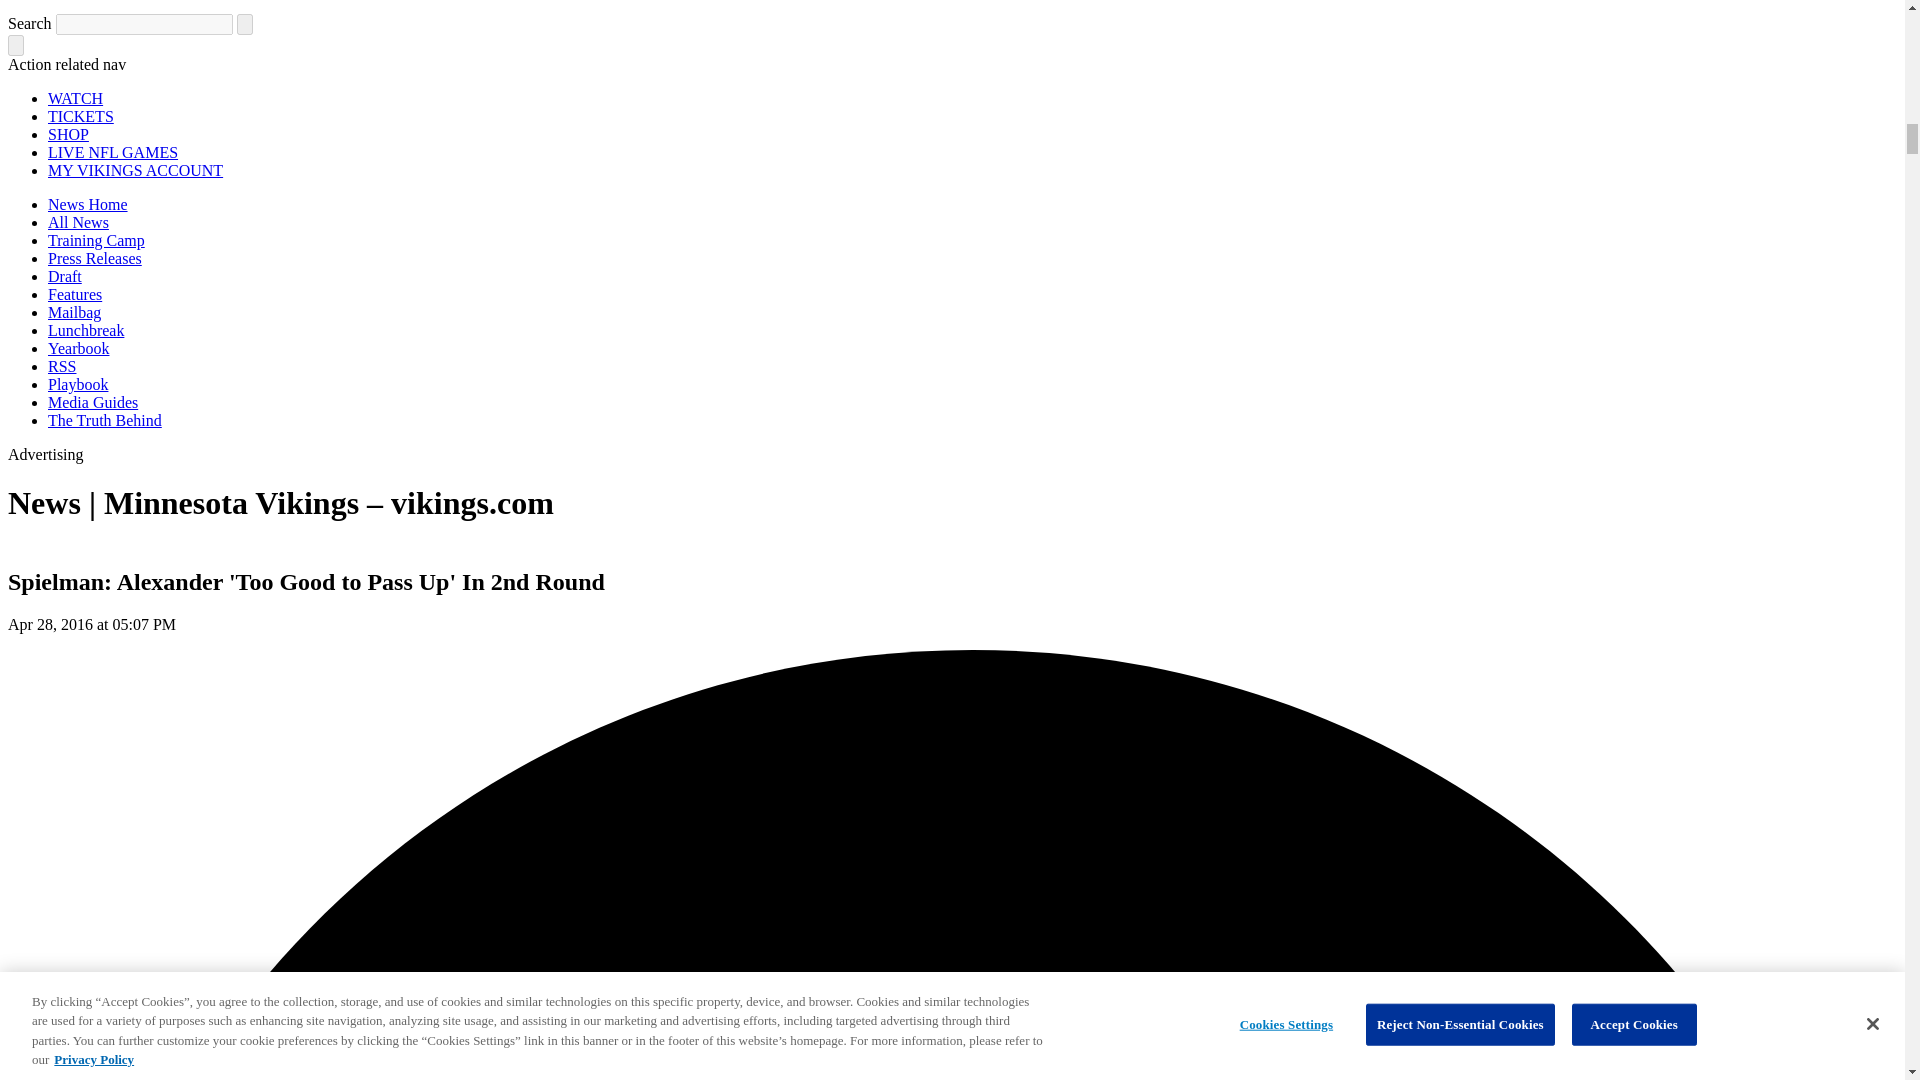 This screenshot has width=1920, height=1080. What do you see at coordinates (80, 116) in the screenshot?
I see `TICKETS` at bounding box center [80, 116].